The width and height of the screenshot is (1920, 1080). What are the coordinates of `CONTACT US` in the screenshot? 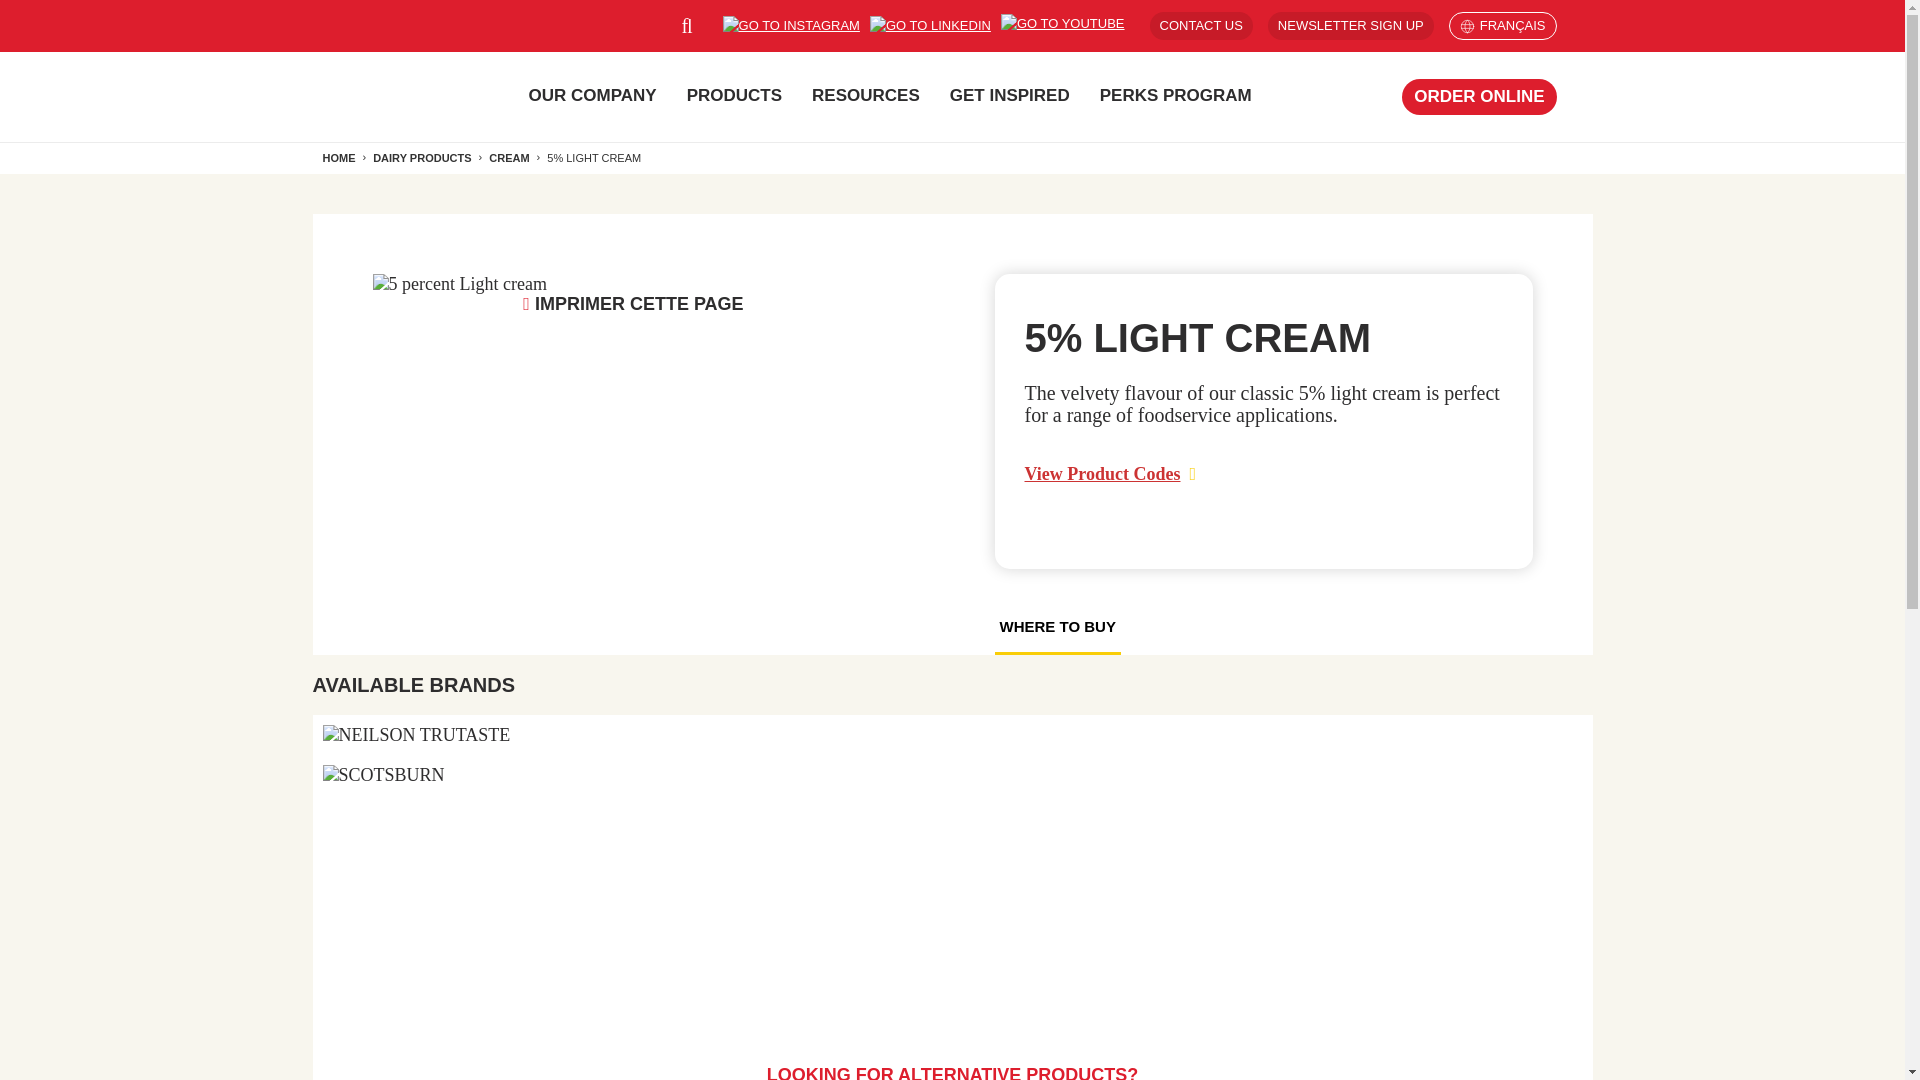 It's located at (1202, 25).